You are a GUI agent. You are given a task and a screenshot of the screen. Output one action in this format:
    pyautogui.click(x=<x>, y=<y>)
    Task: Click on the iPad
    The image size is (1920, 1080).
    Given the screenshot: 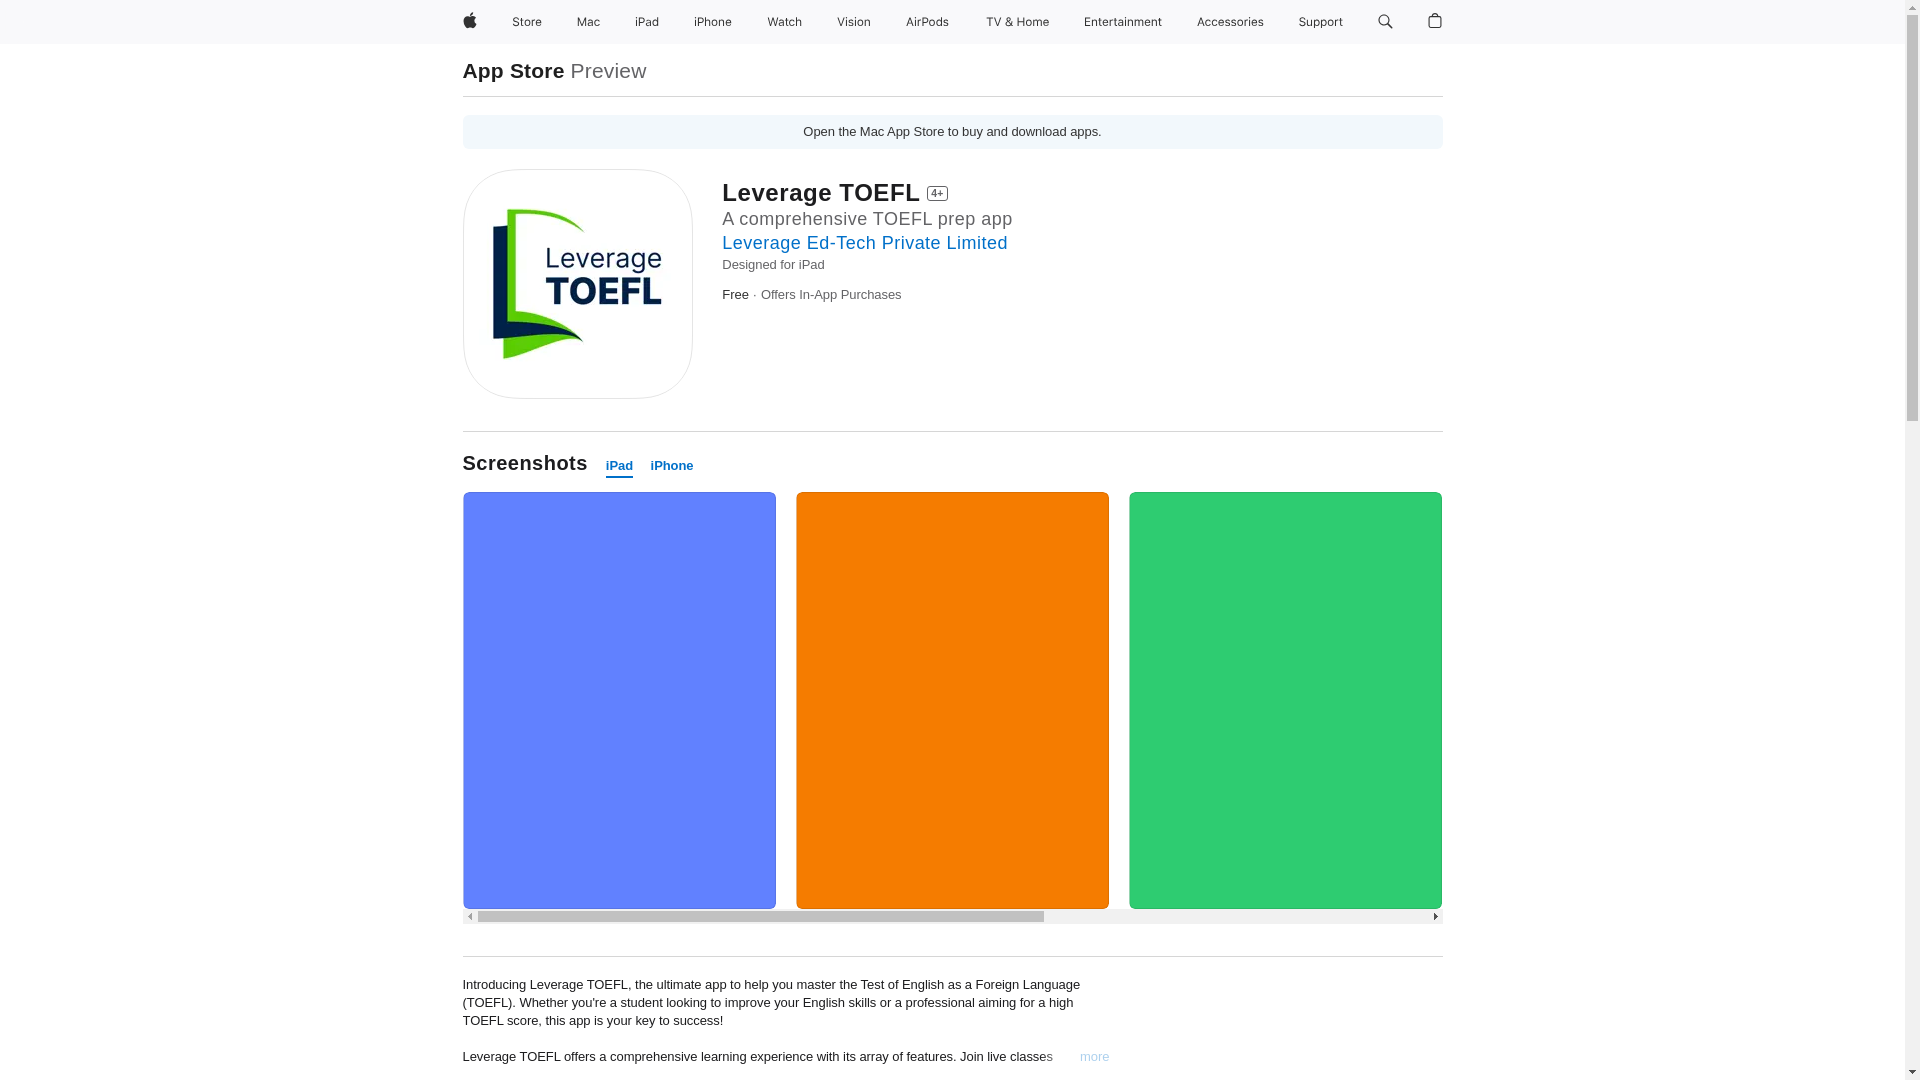 What is the action you would take?
    pyautogui.click(x=646, y=22)
    